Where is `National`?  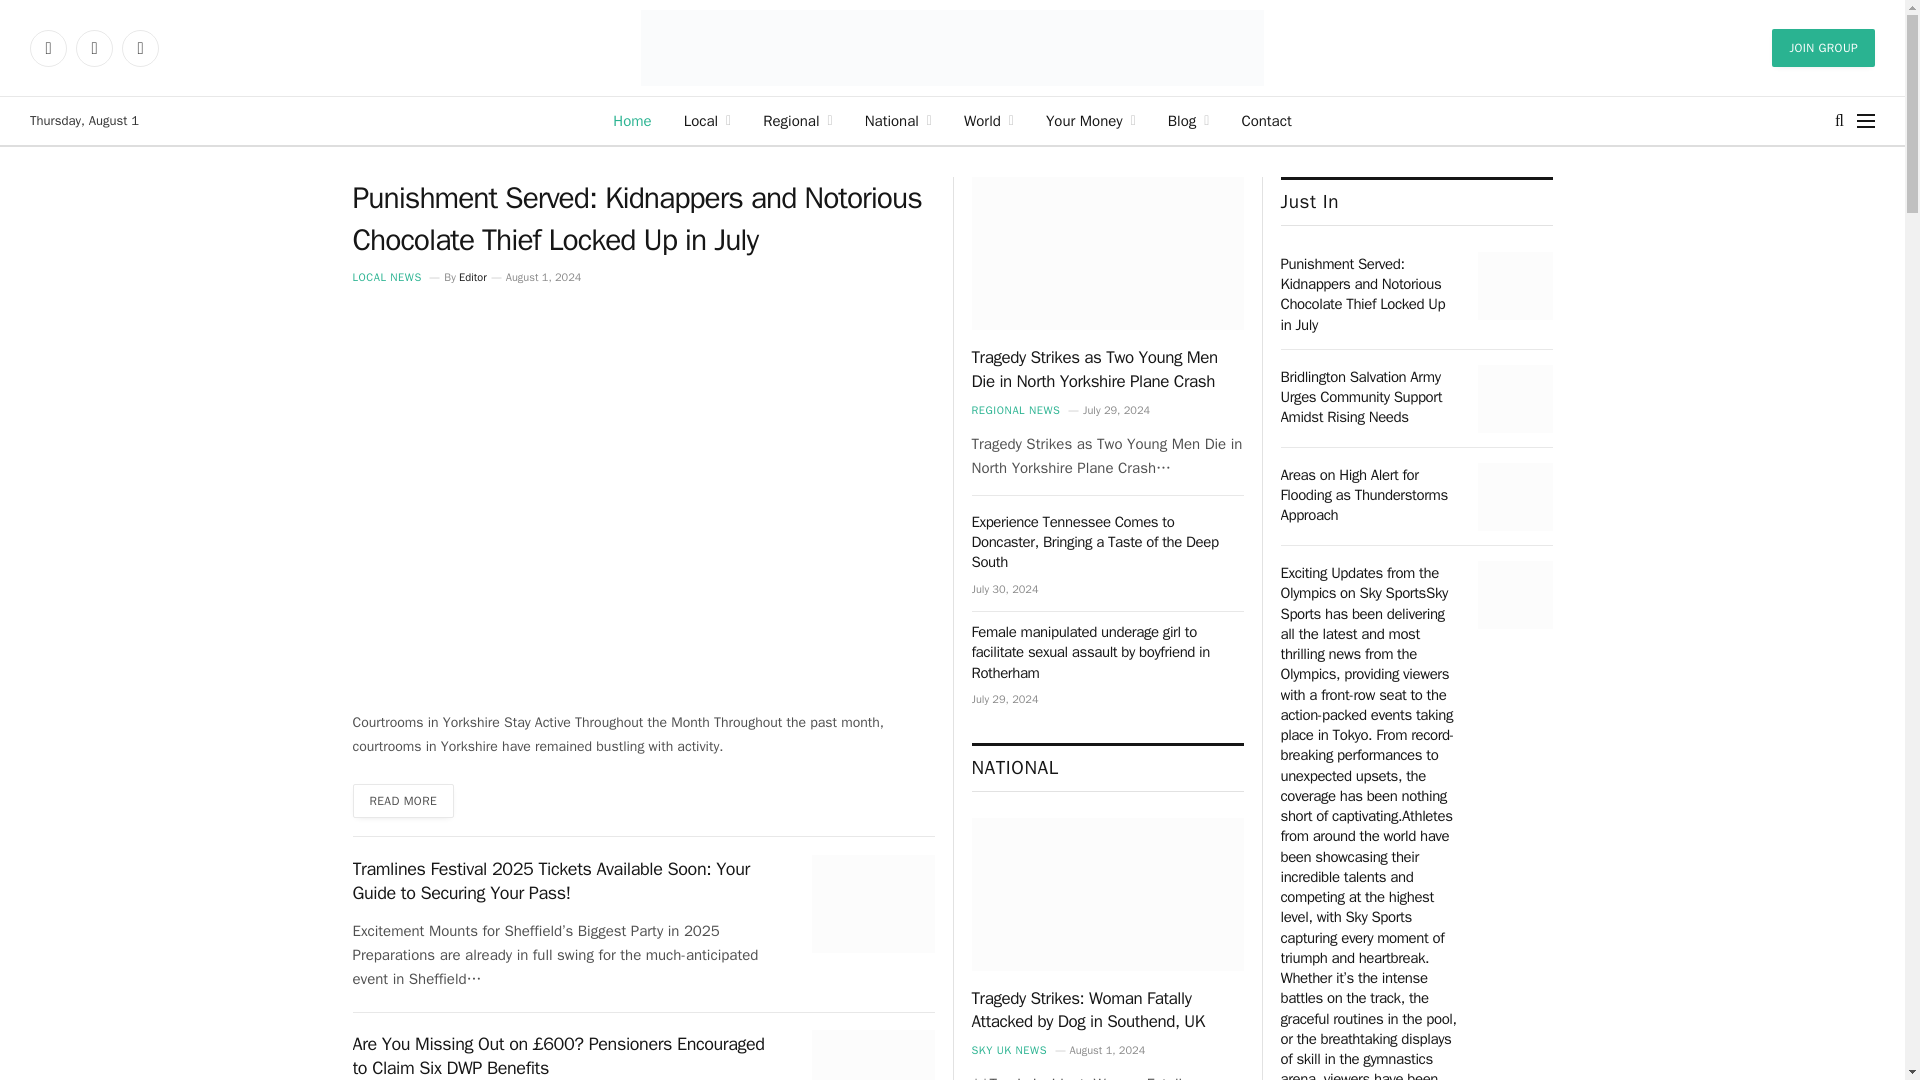
National is located at coordinates (898, 120).